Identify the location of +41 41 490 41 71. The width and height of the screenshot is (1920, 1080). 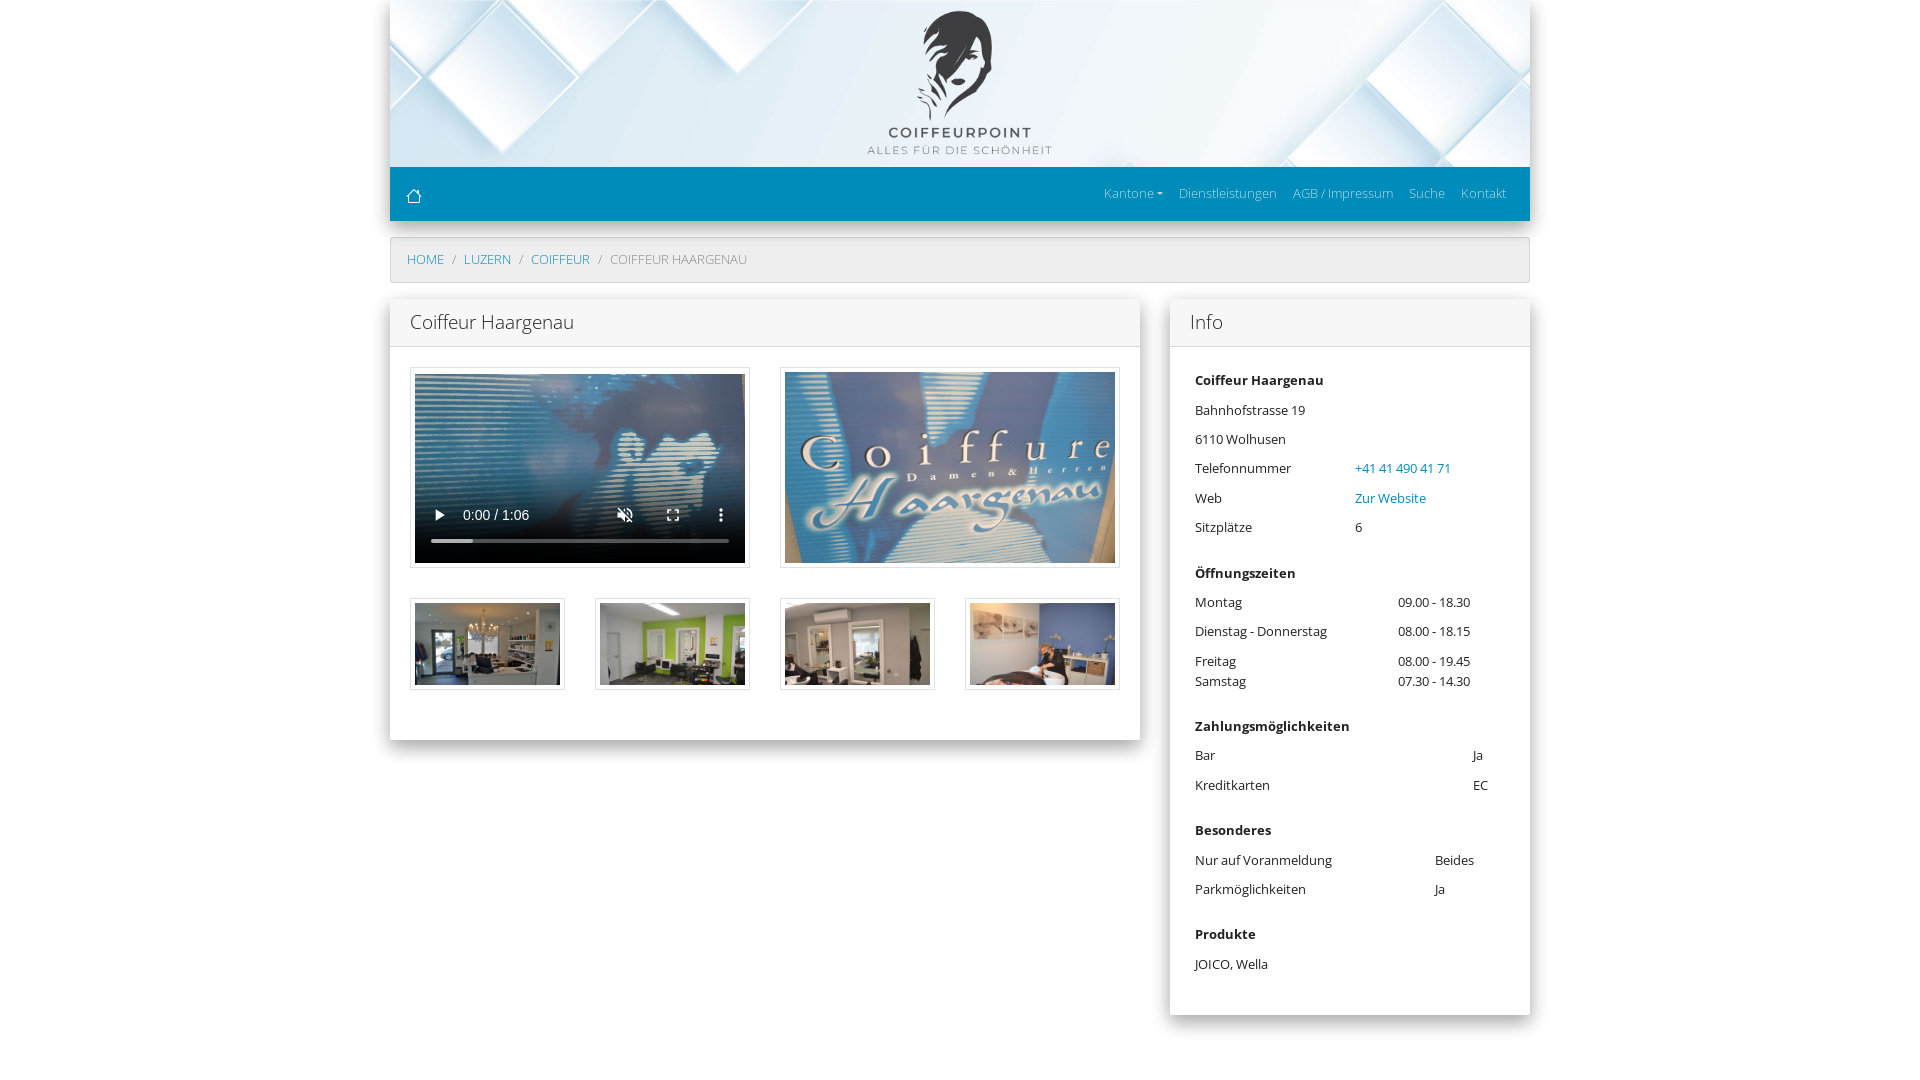
(1403, 468).